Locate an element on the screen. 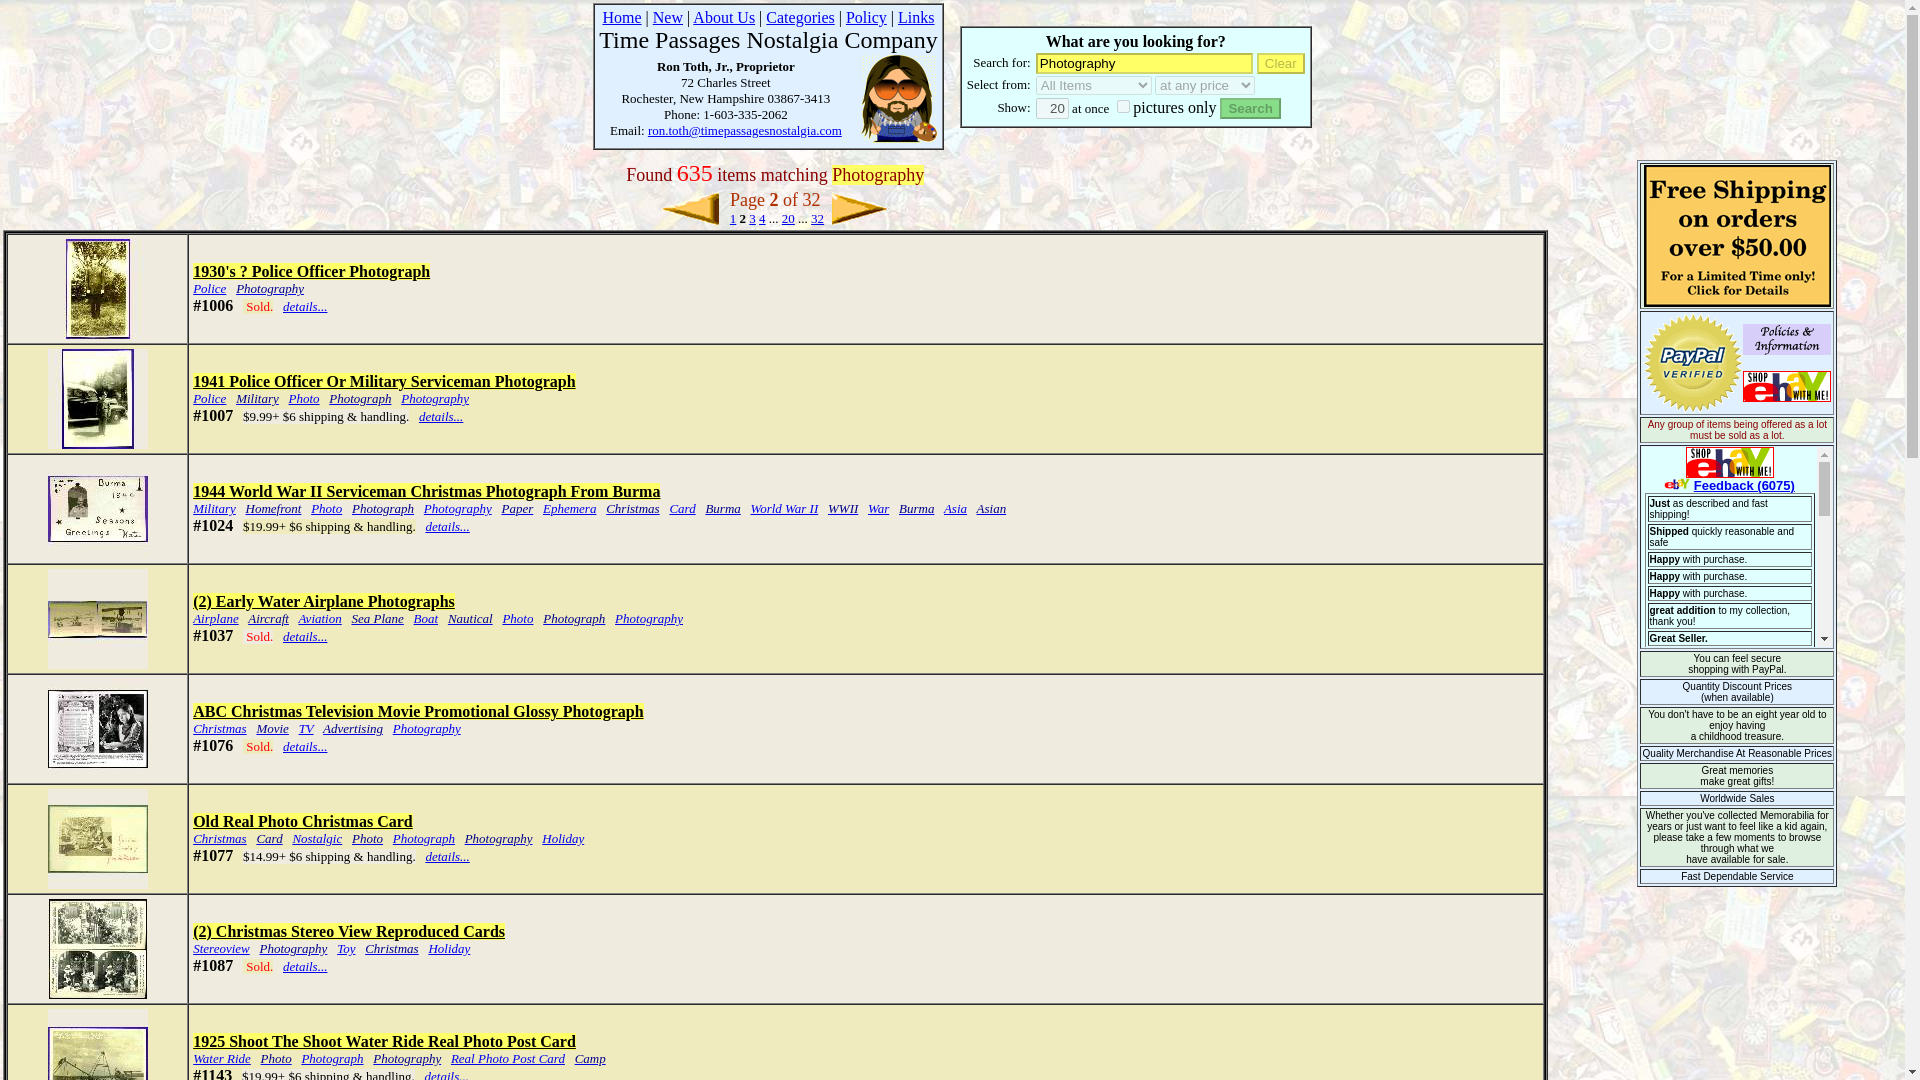 This screenshot has height=1080, width=1920. Police is located at coordinates (210, 288).